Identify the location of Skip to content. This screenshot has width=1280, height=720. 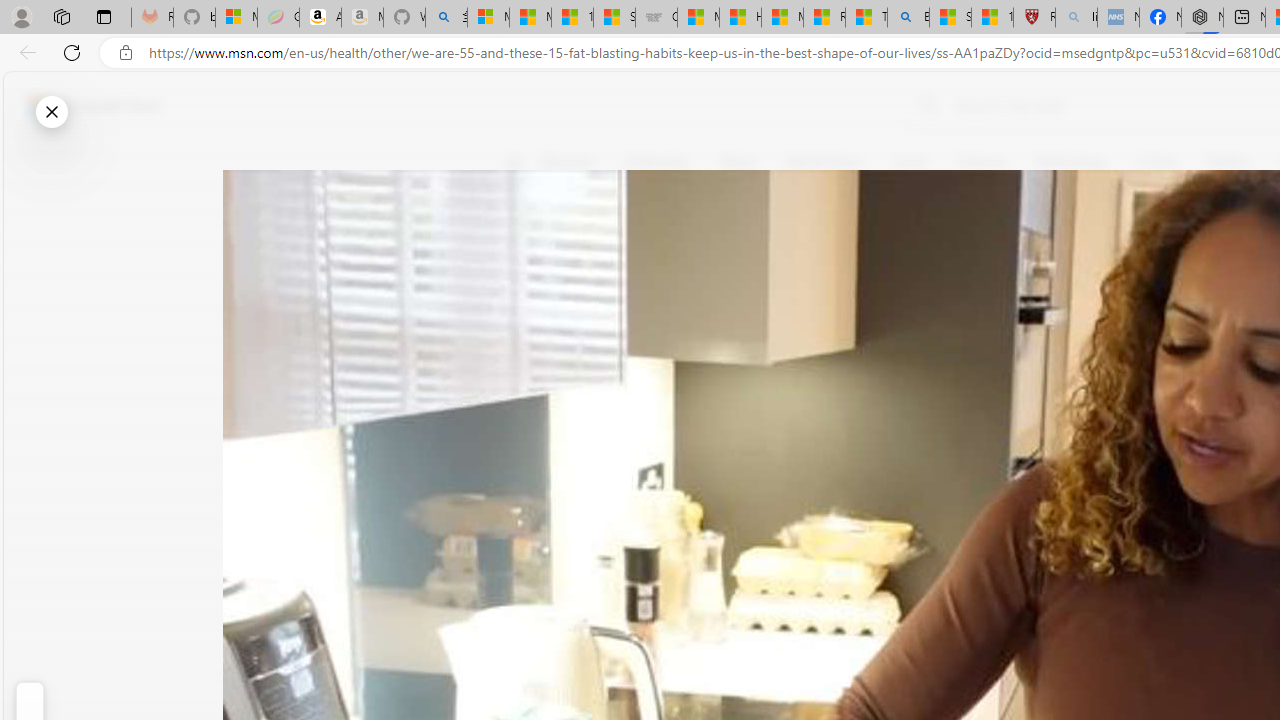
(86, 106).